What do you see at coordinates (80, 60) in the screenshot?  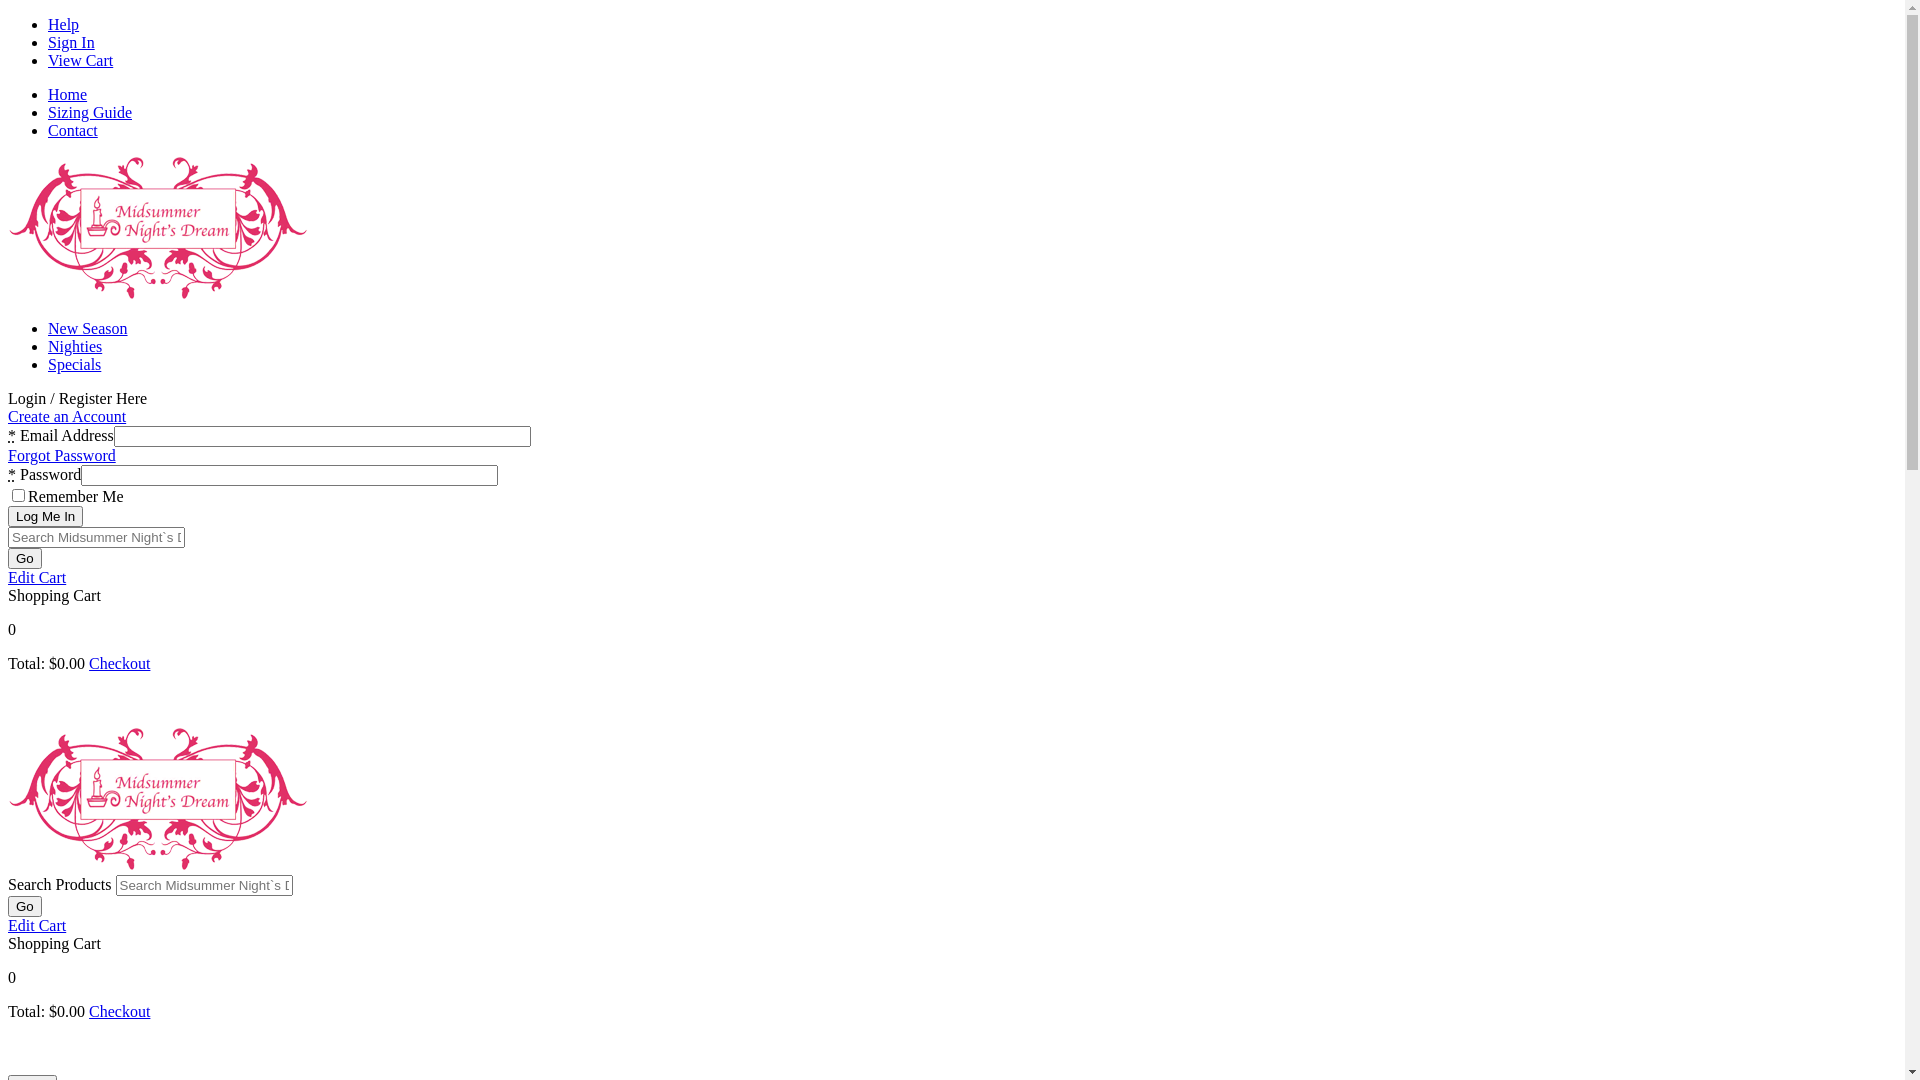 I see `View Cart` at bounding box center [80, 60].